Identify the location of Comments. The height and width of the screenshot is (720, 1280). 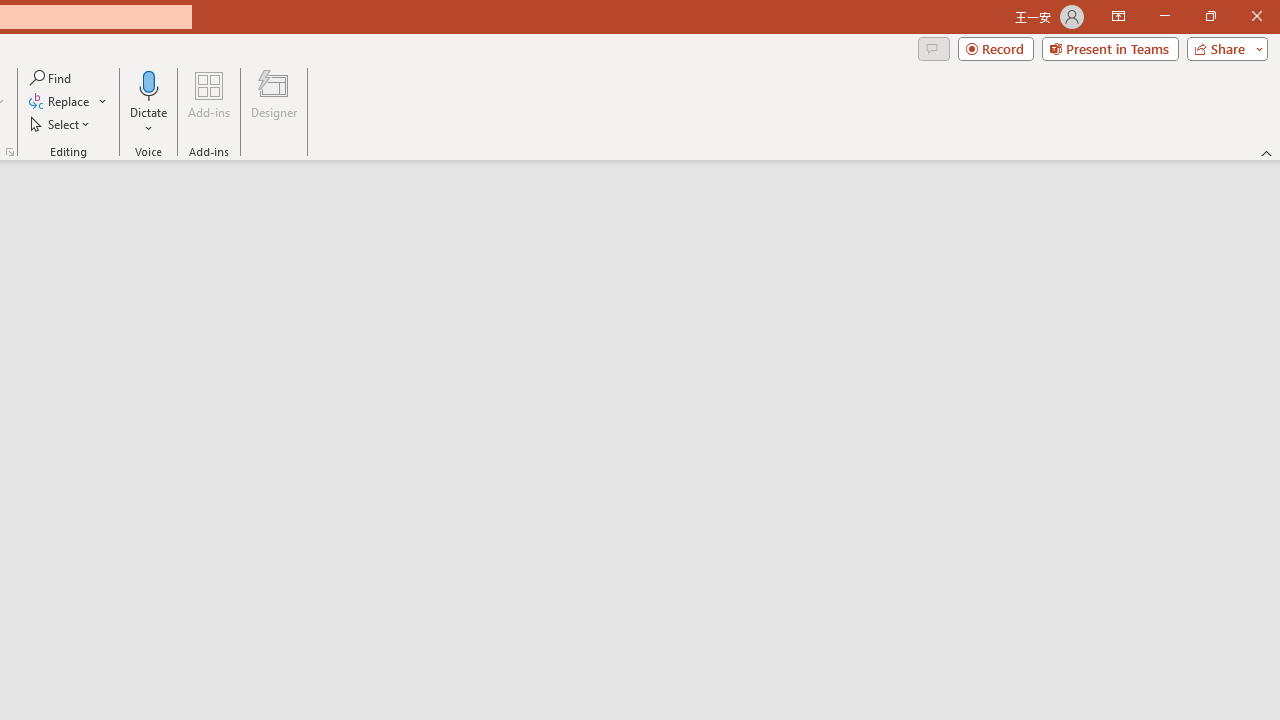
(933, 48).